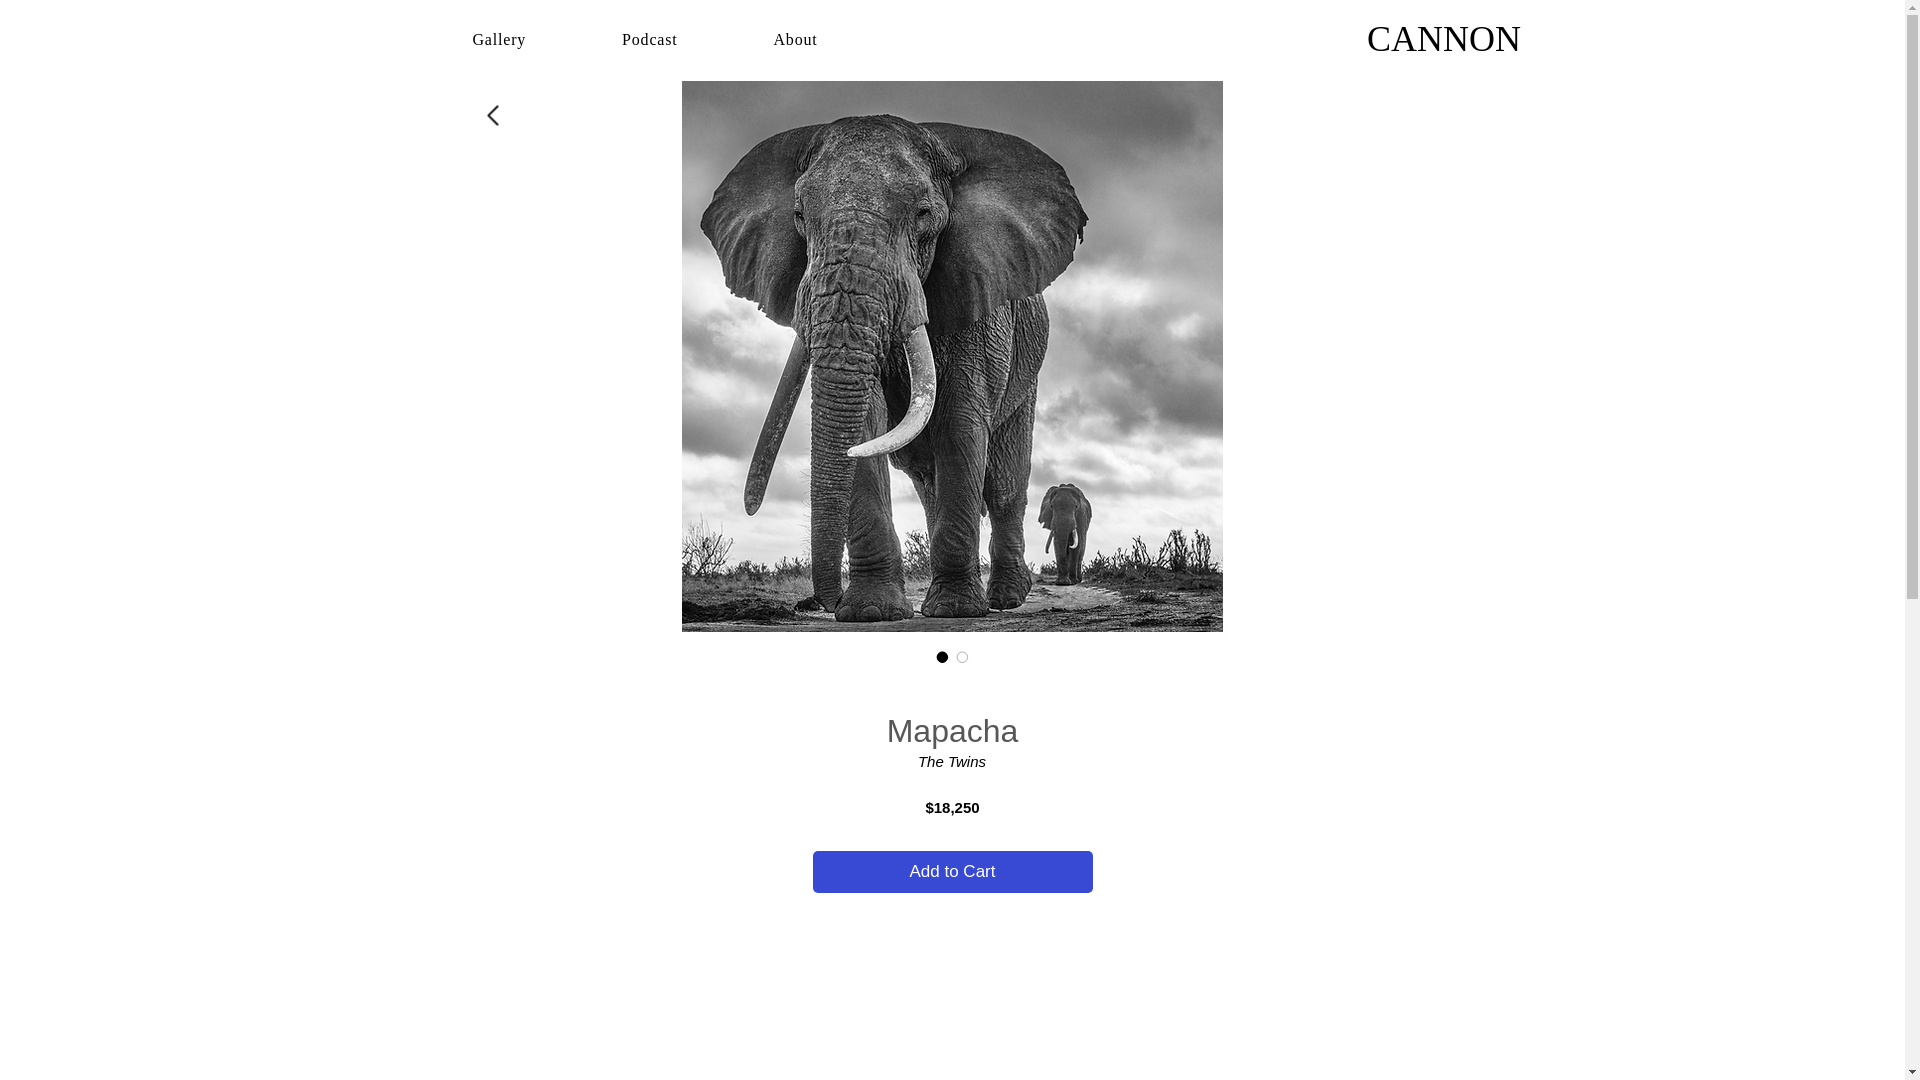  Describe the element at coordinates (649, 40) in the screenshot. I see `Podcast` at that location.